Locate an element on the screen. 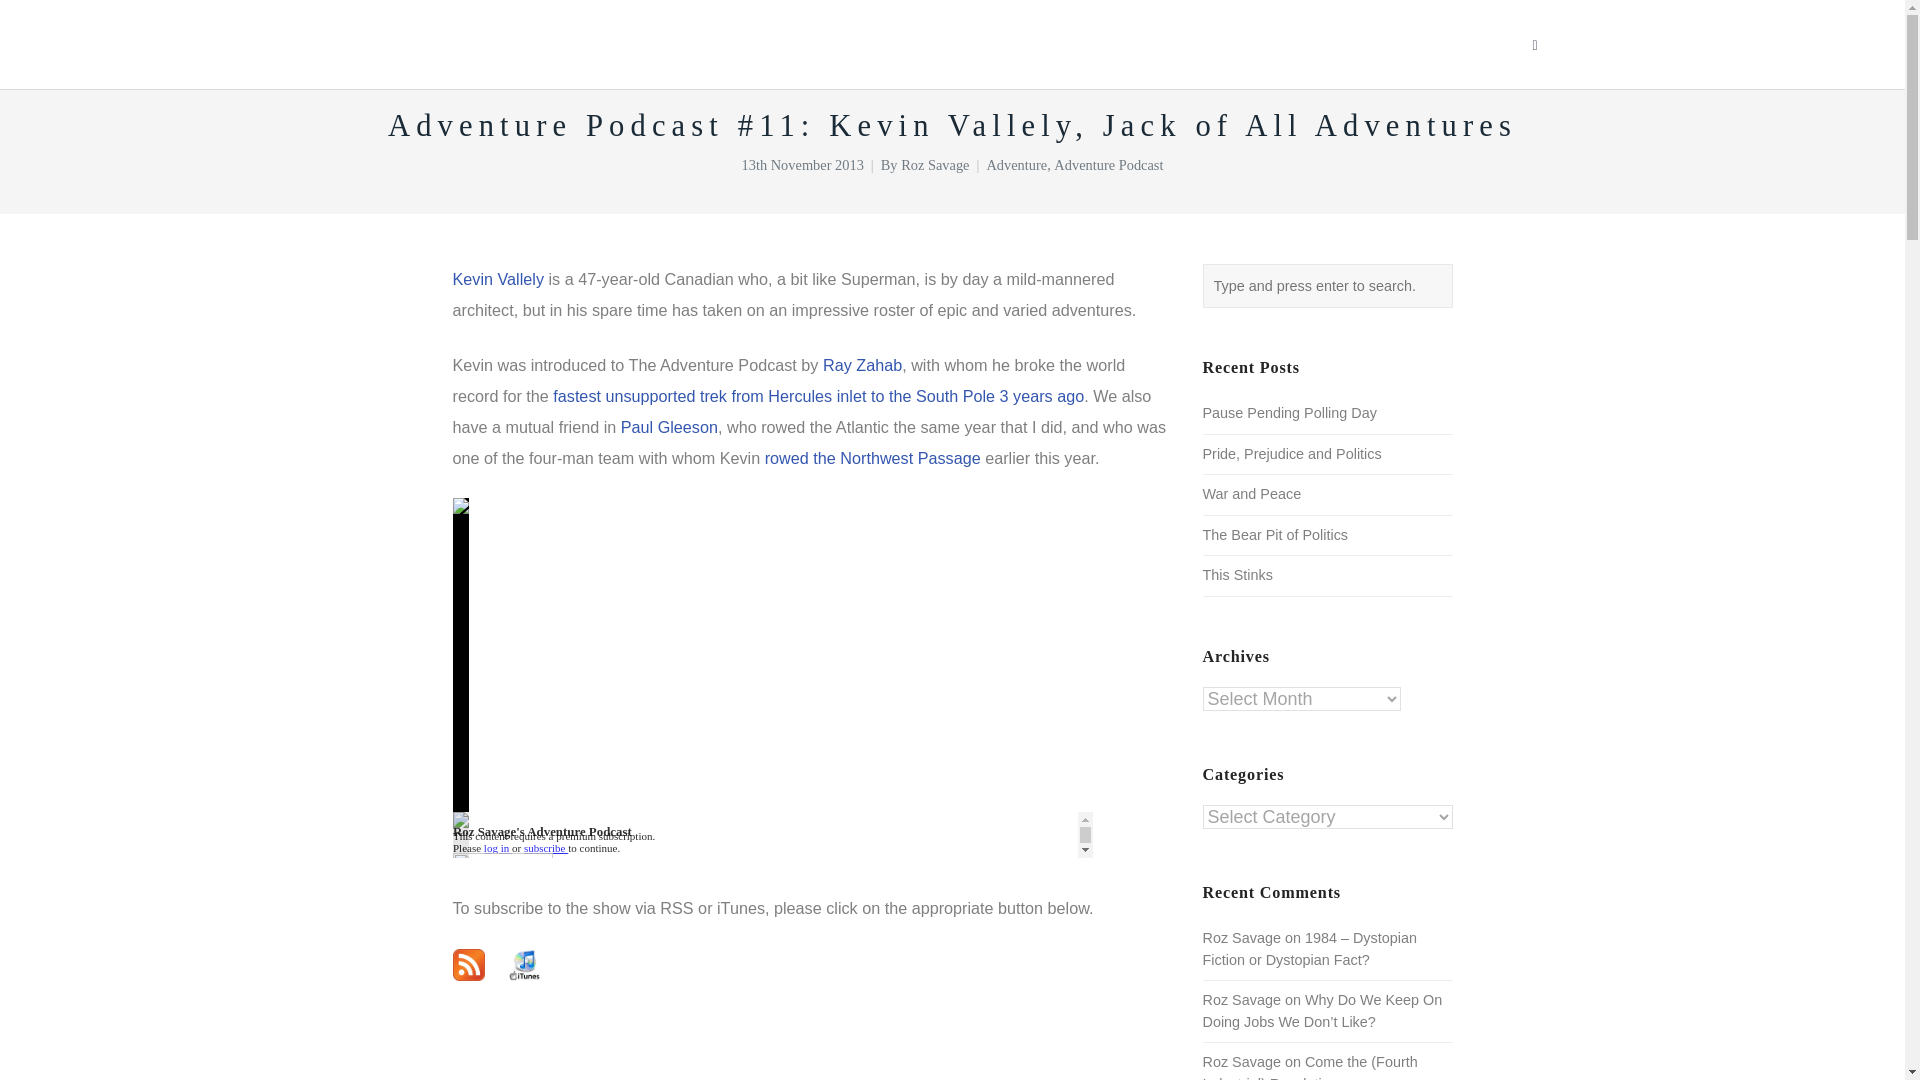  View all posts in Adventure is located at coordinates (1016, 164).